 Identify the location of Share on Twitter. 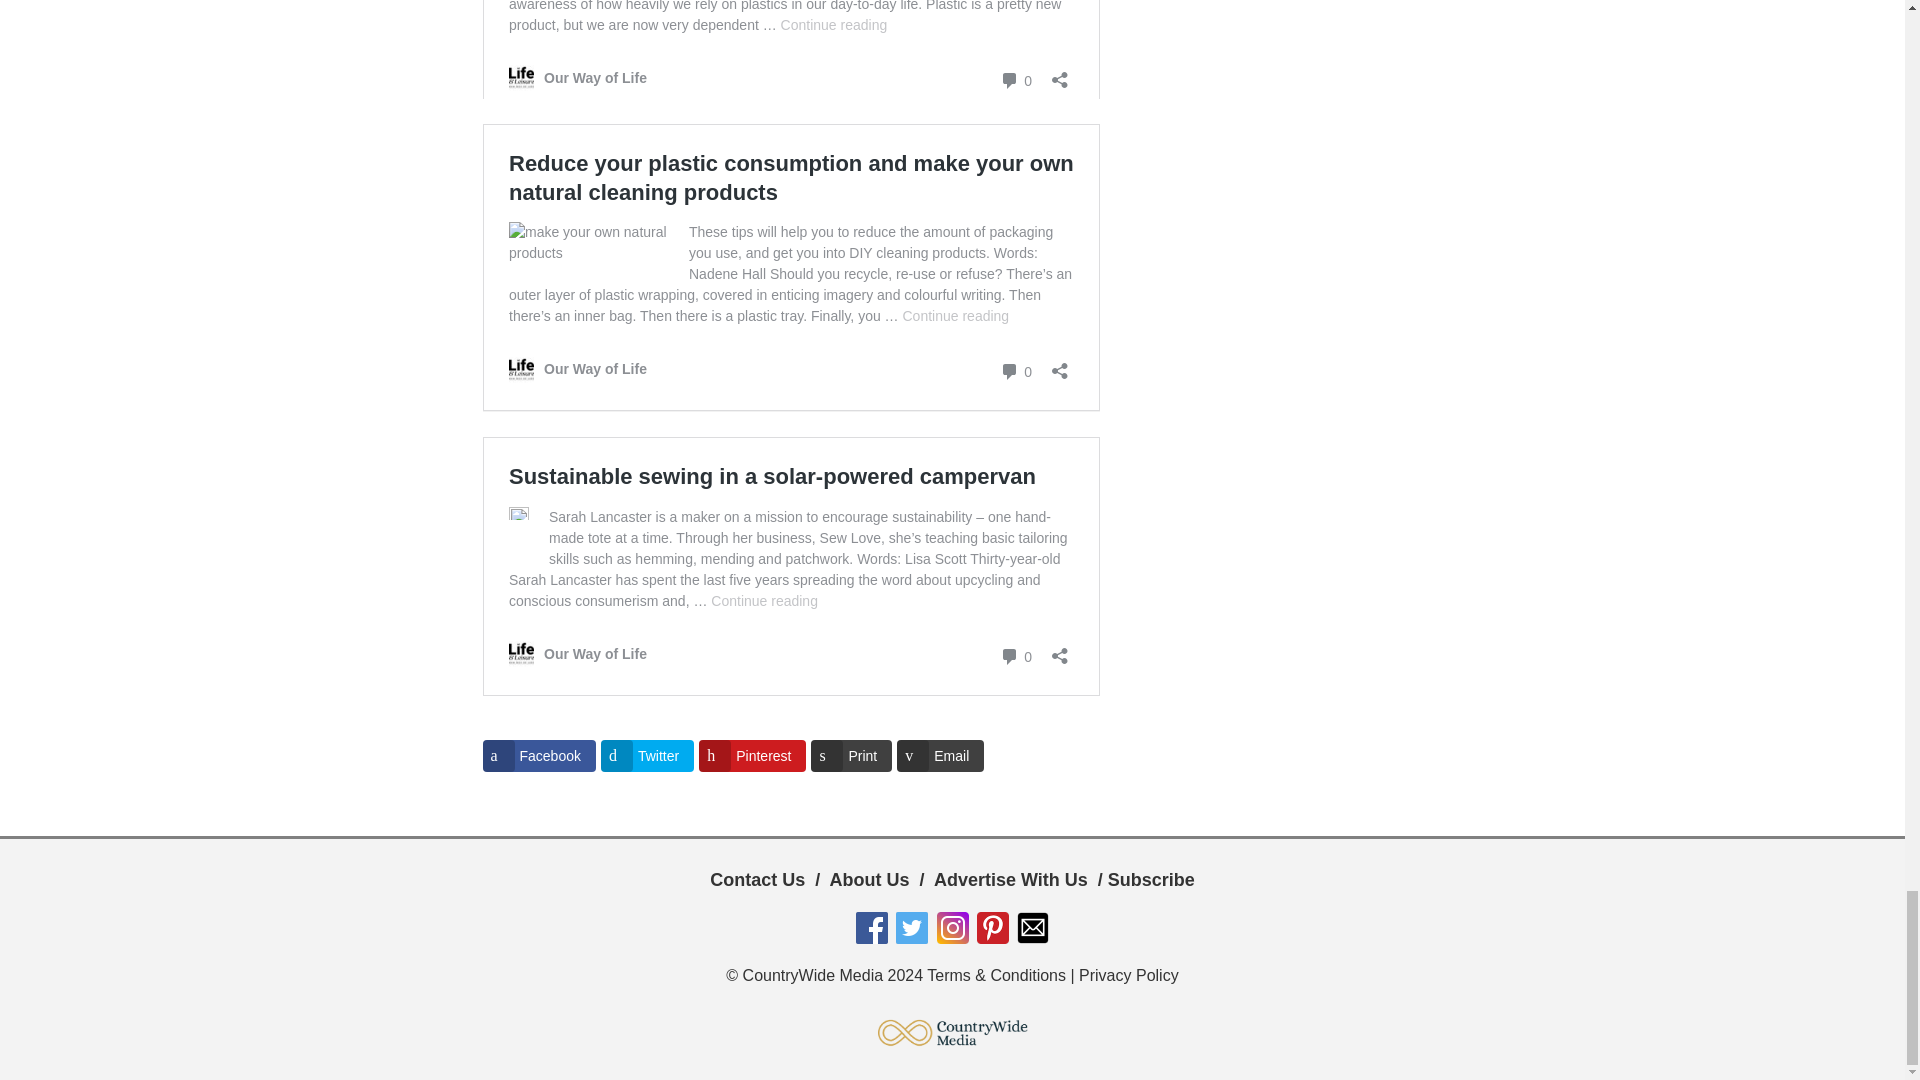
(646, 756).